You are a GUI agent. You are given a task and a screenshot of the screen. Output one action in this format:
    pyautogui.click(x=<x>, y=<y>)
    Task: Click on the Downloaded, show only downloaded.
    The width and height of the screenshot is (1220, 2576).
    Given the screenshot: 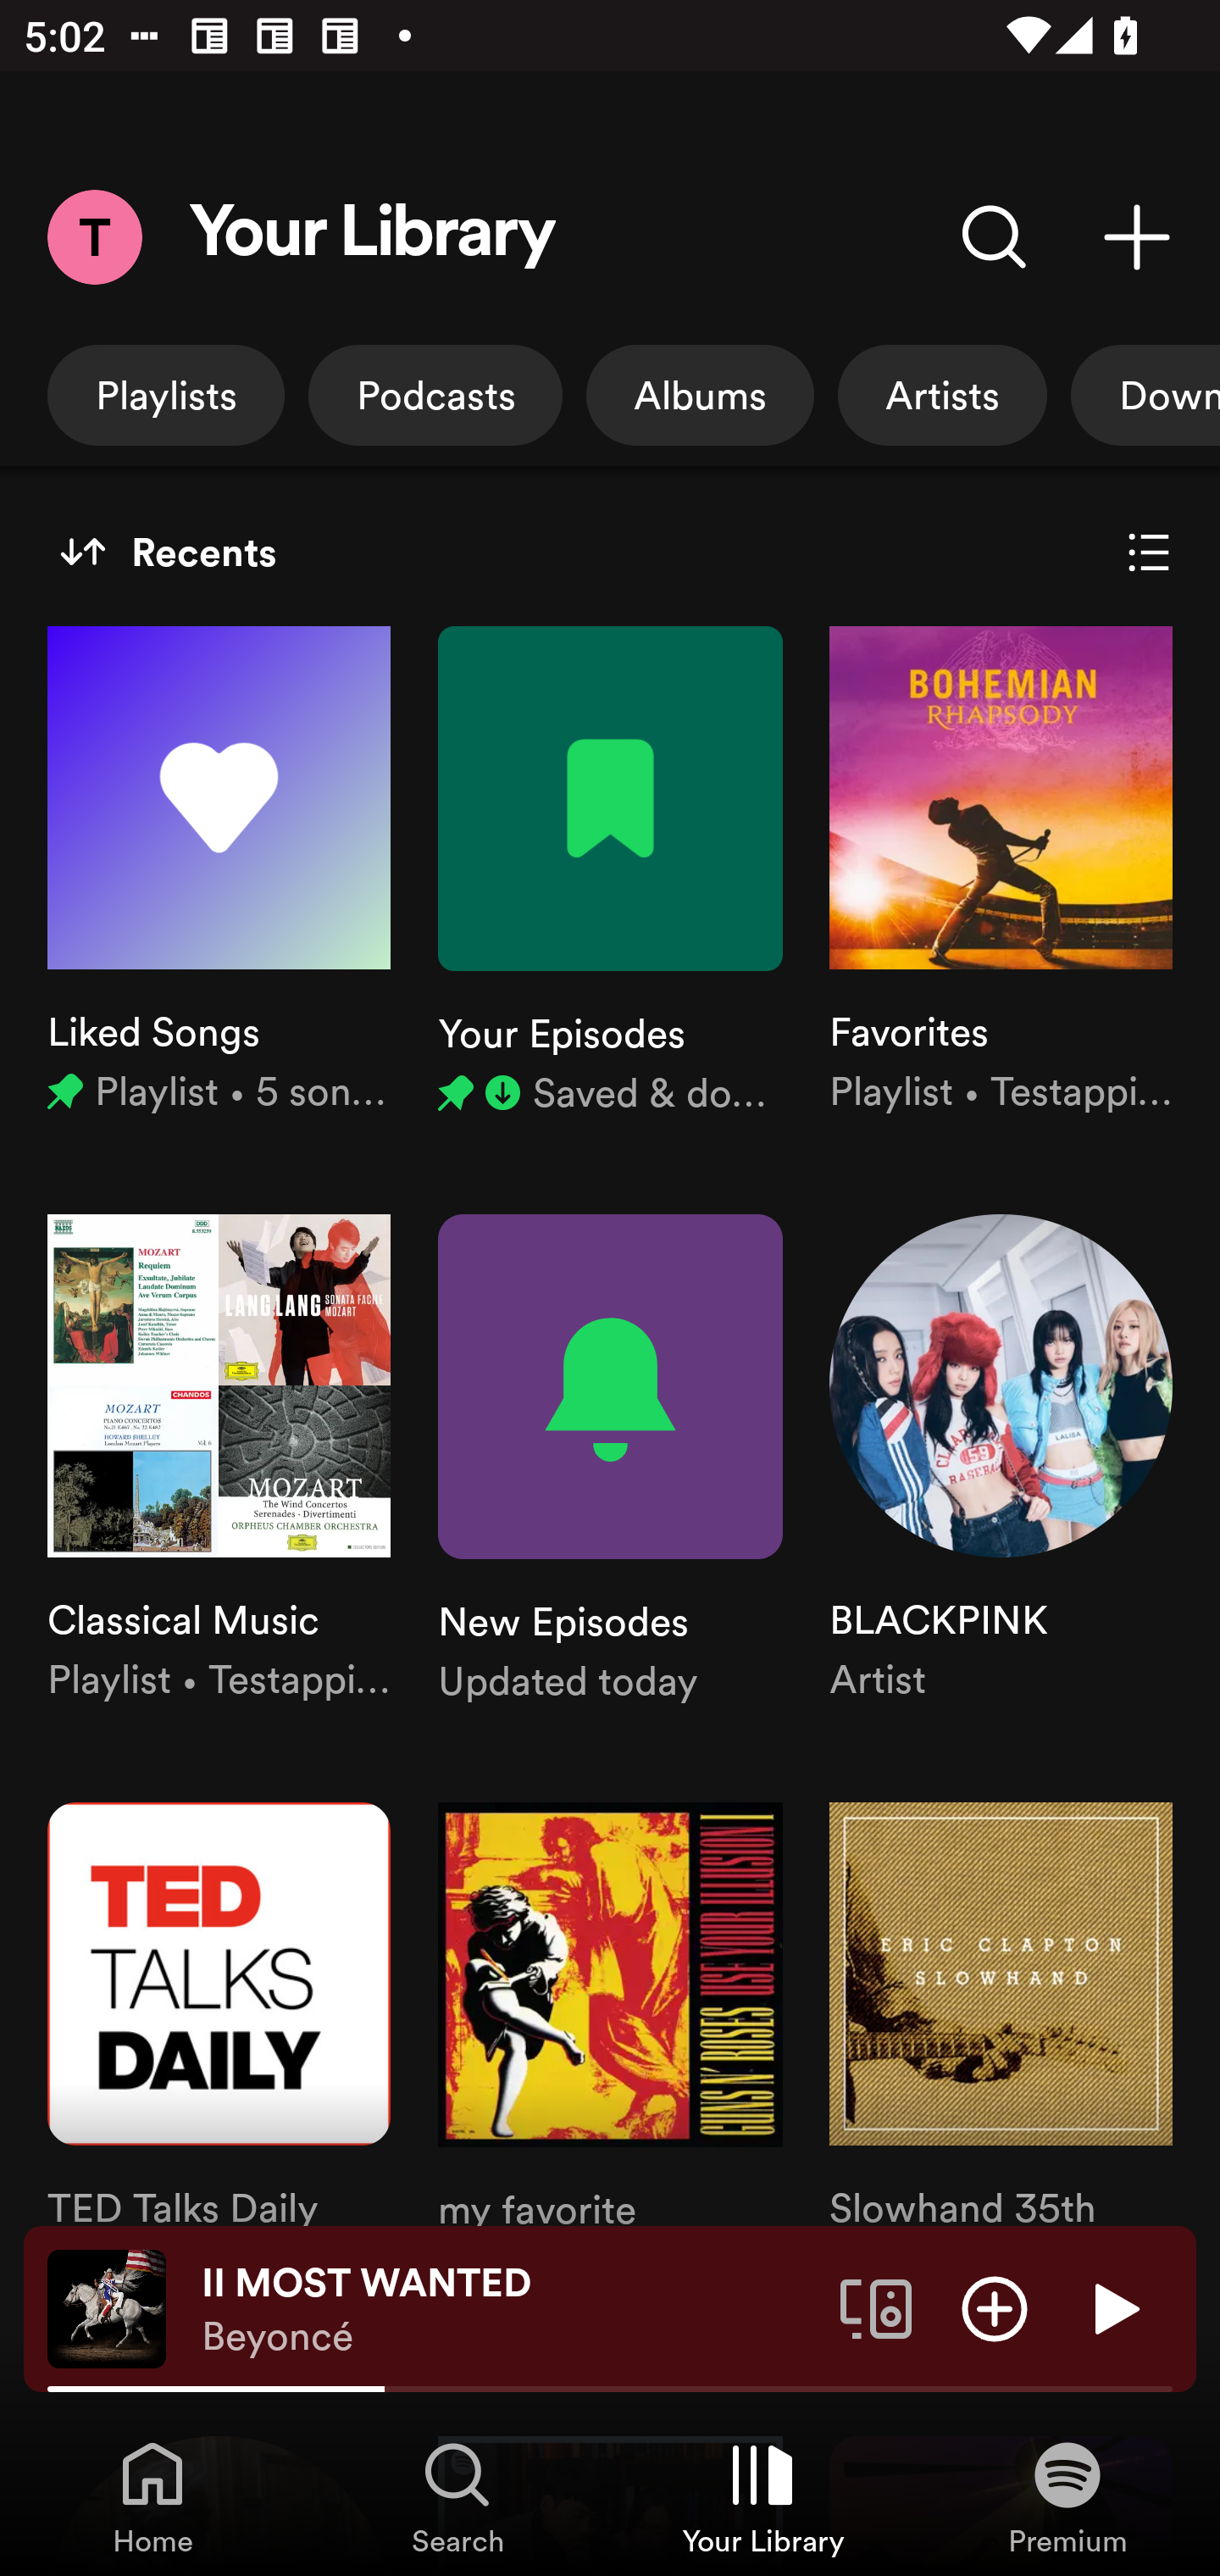 What is the action you would take?
    pyautogui.click(x=1145, y=395)
    